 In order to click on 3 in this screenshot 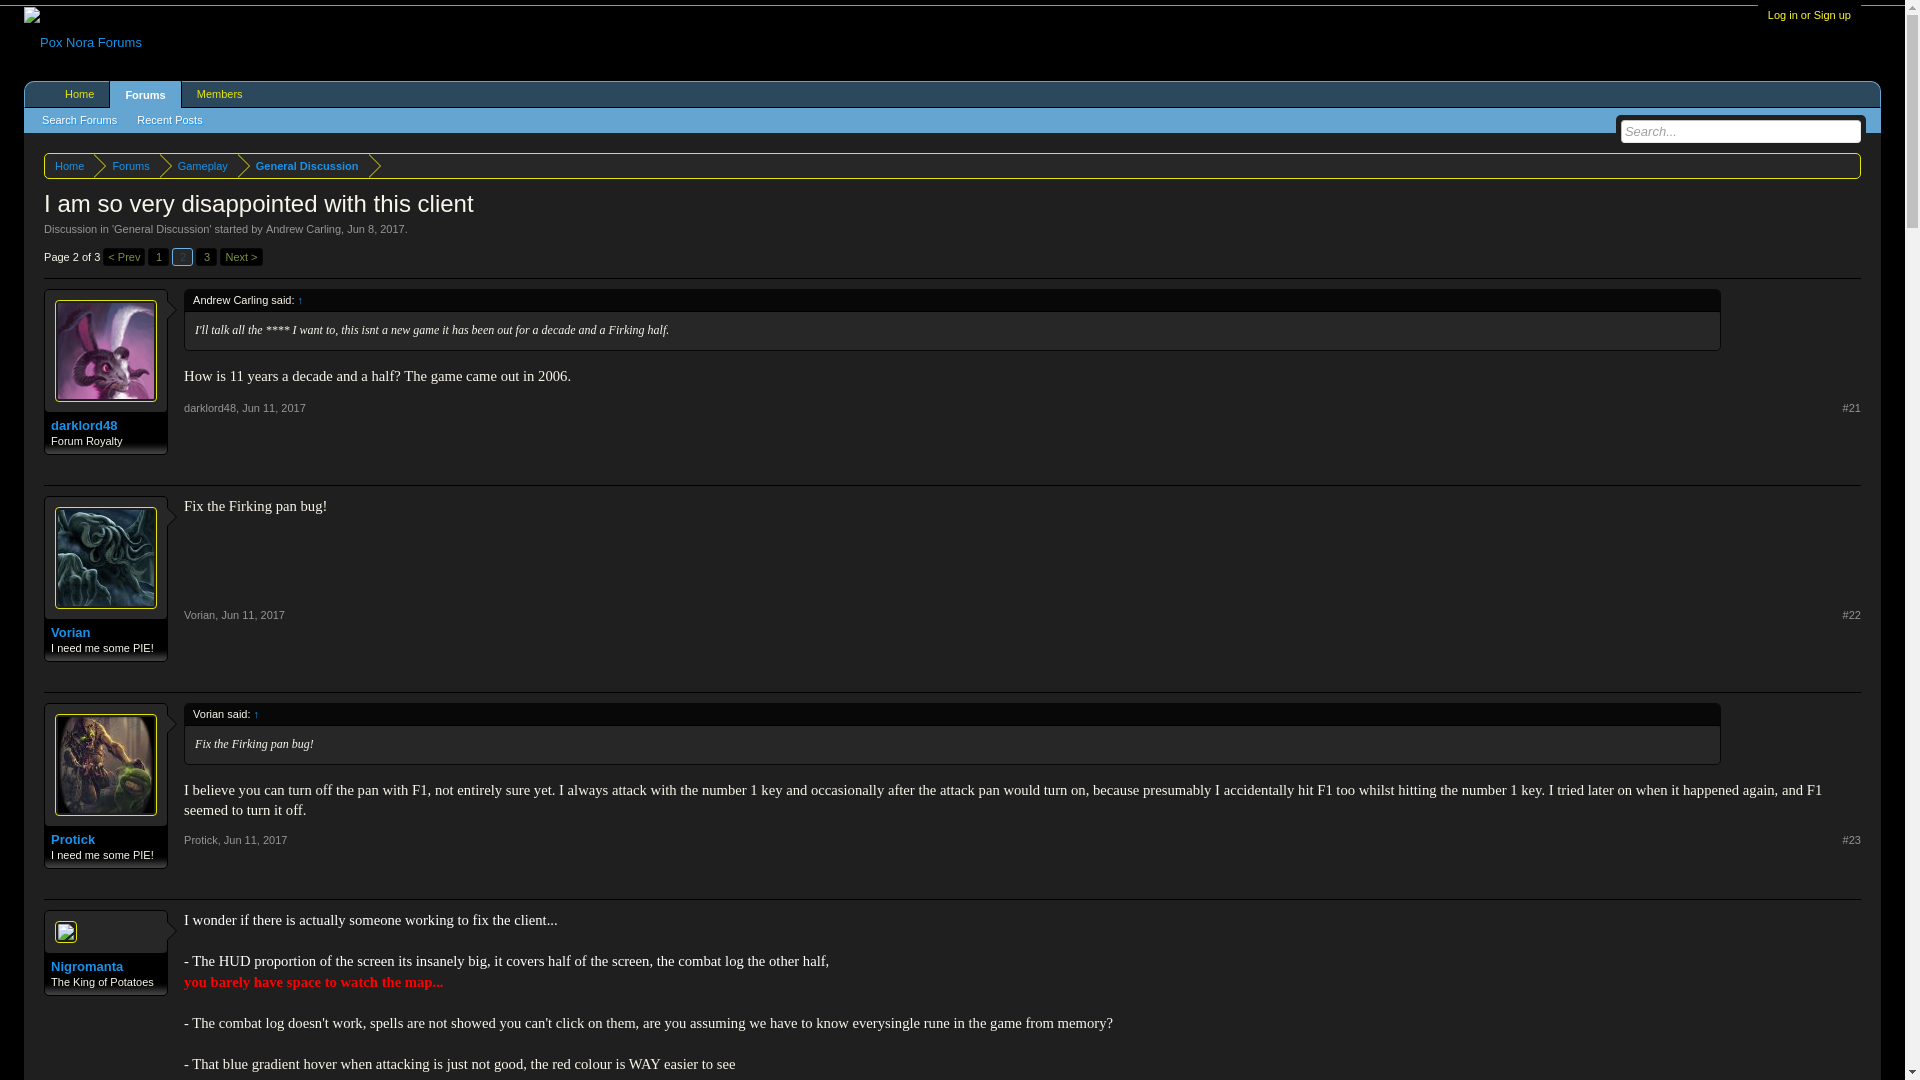, I will do `click(206, 256)`.